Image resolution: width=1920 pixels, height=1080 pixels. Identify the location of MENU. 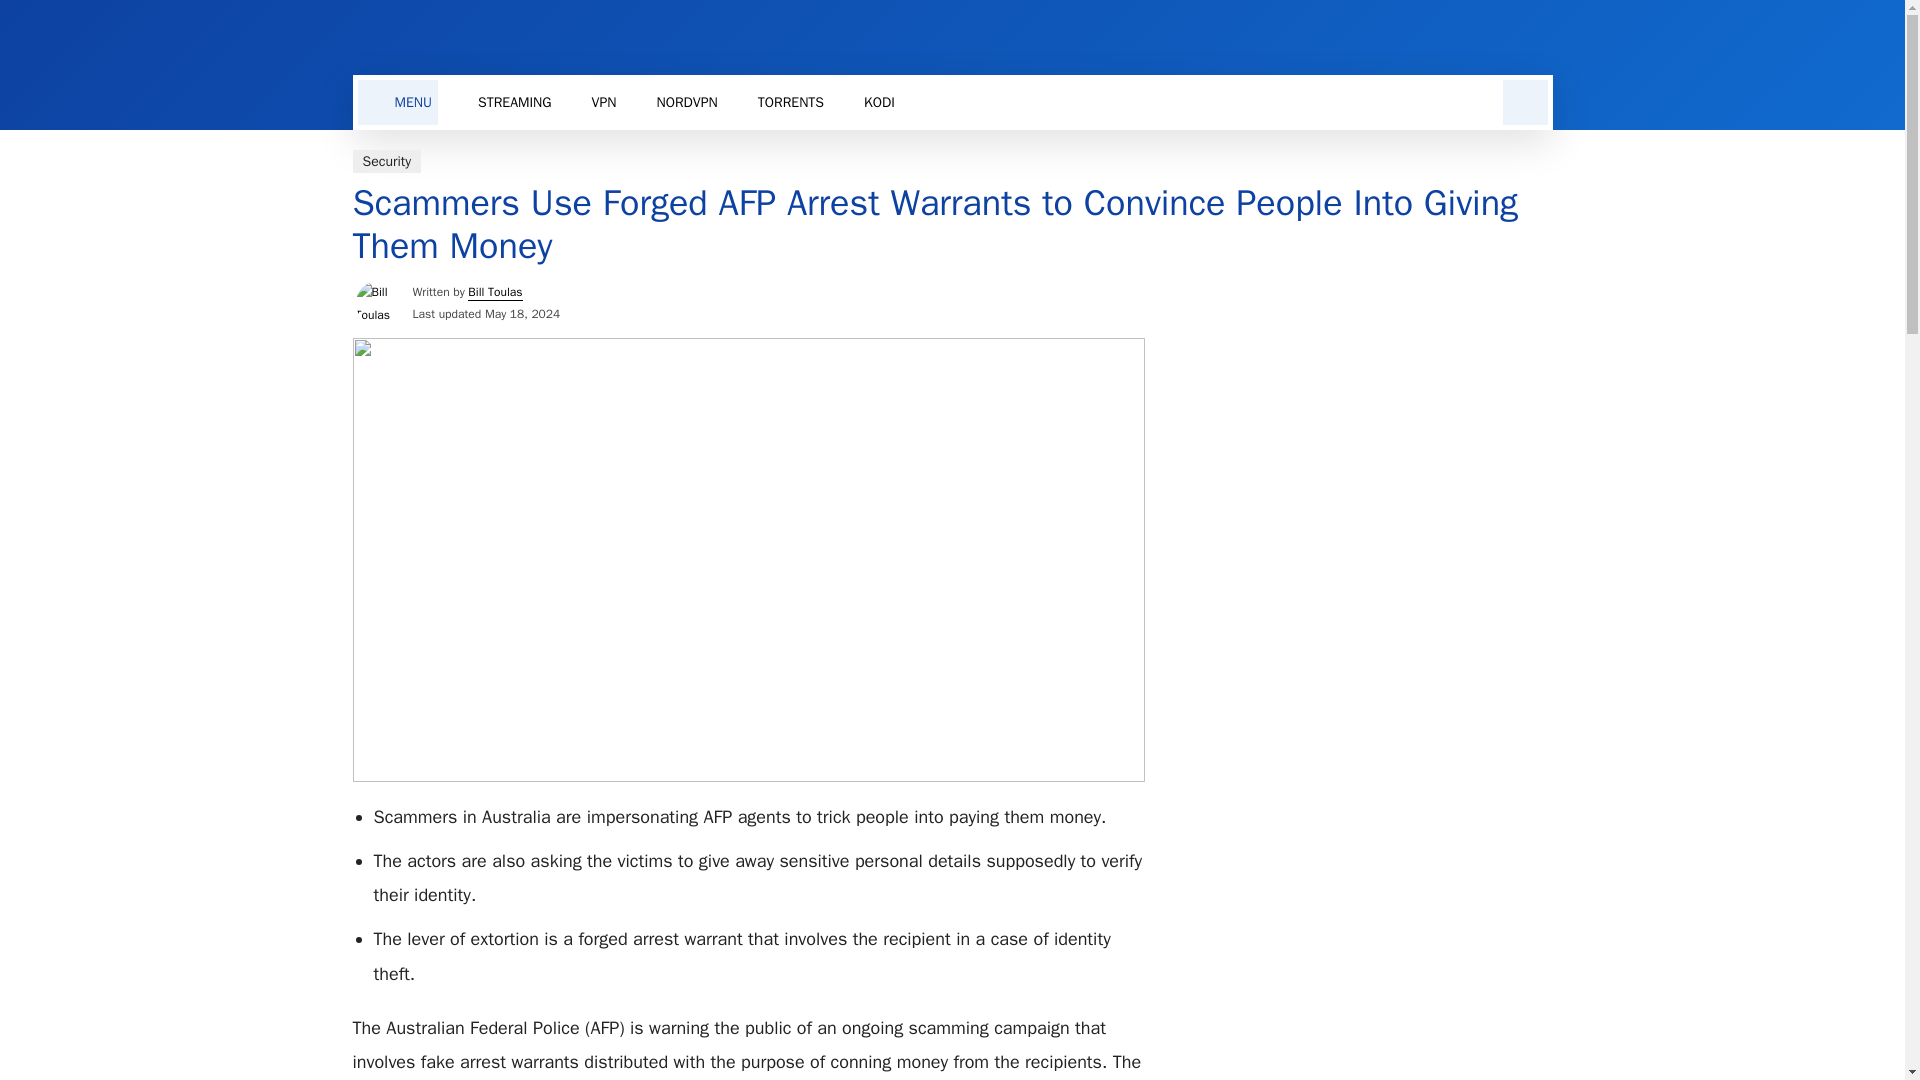
(398, 102).